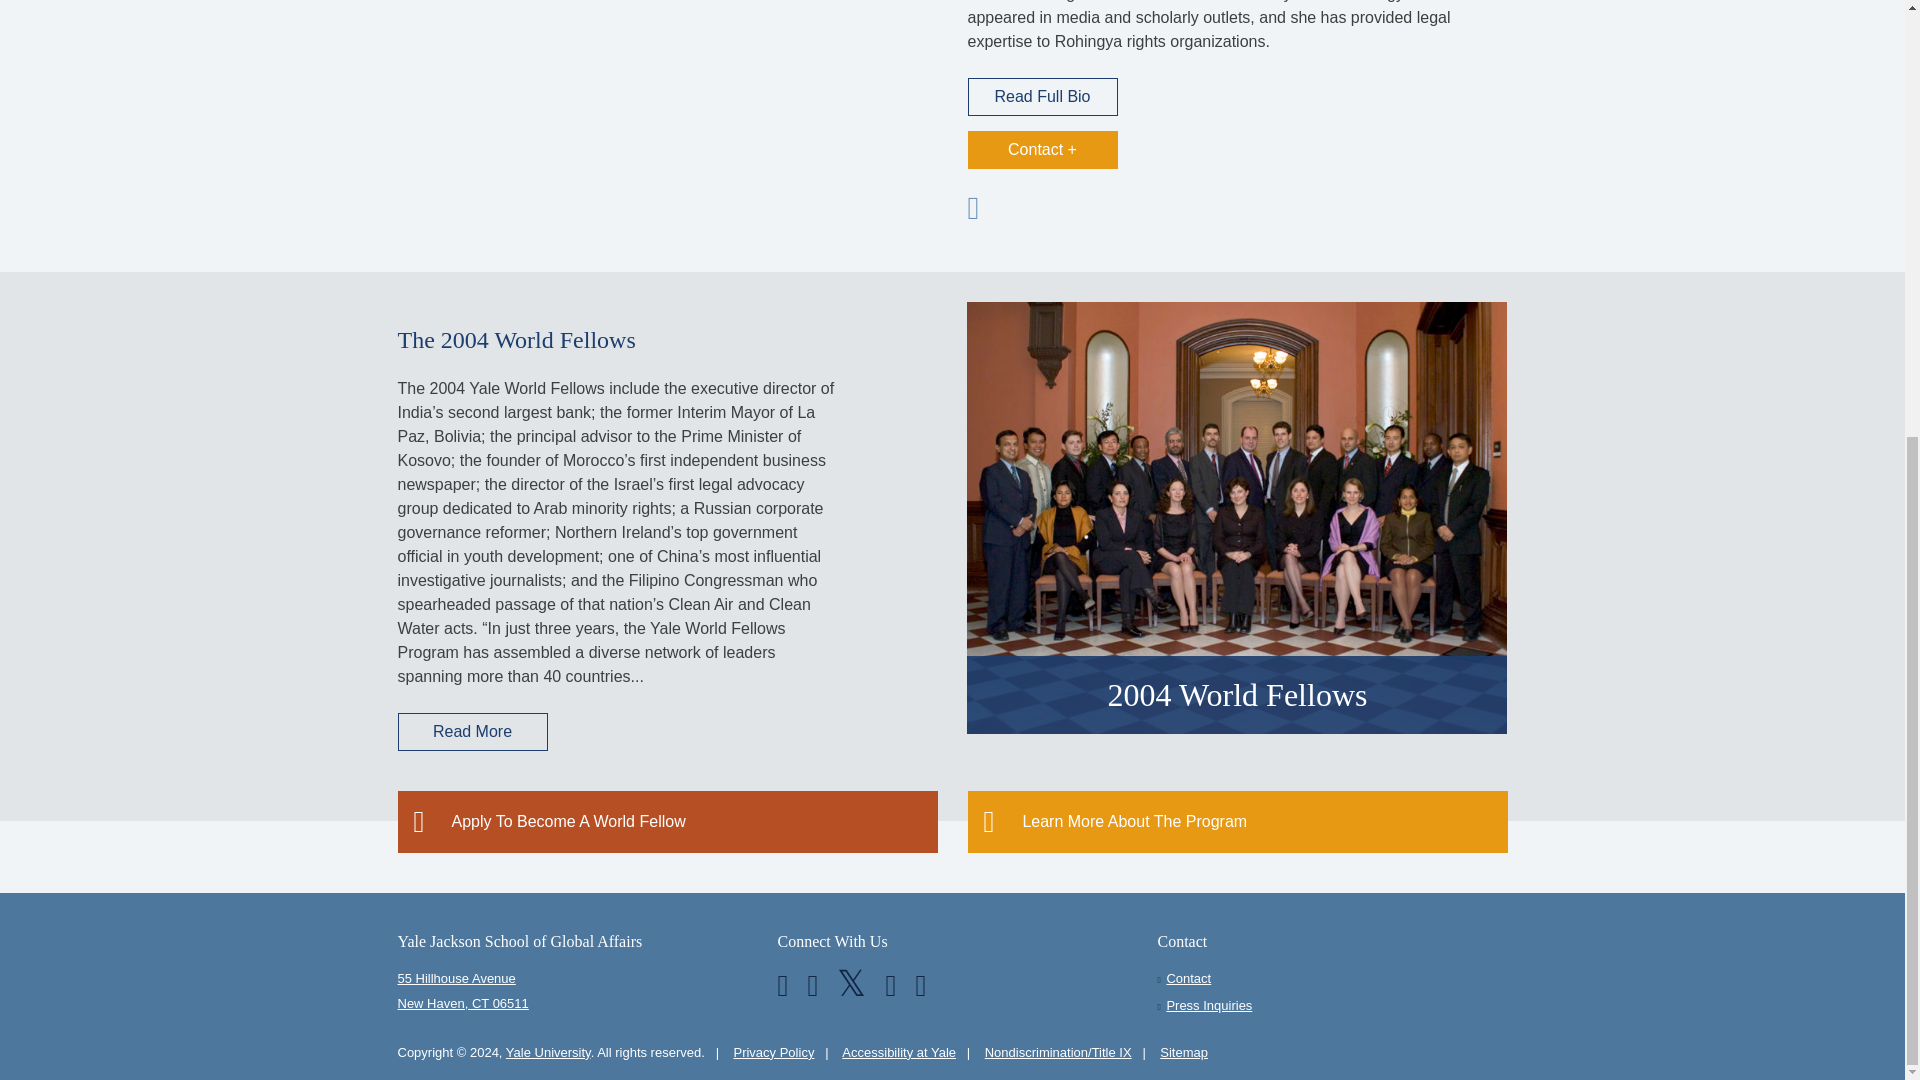  Describe the element at coordinates (1042, 149) in the screenshot. I see `Contact Katherine G. Southwick` at that location.